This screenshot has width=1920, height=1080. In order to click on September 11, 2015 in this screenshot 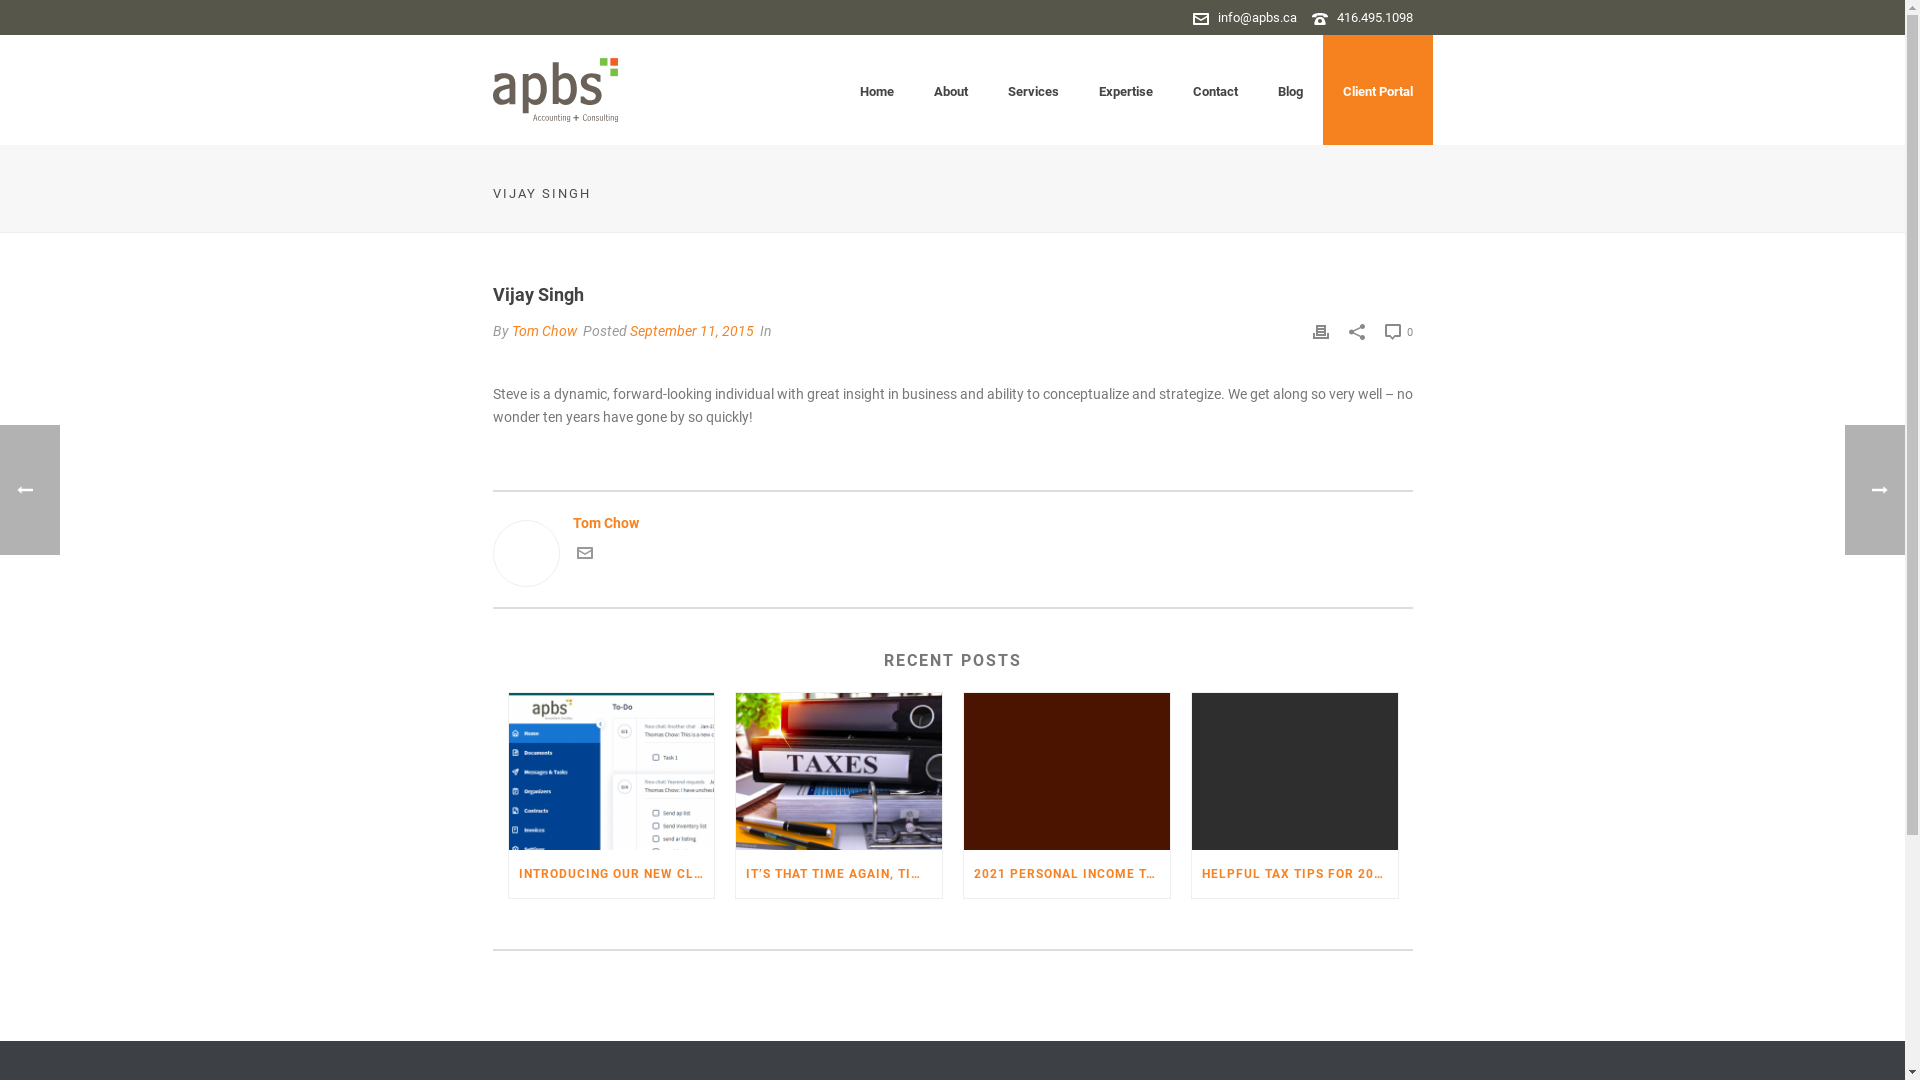, I will do `click(692, 331)`.